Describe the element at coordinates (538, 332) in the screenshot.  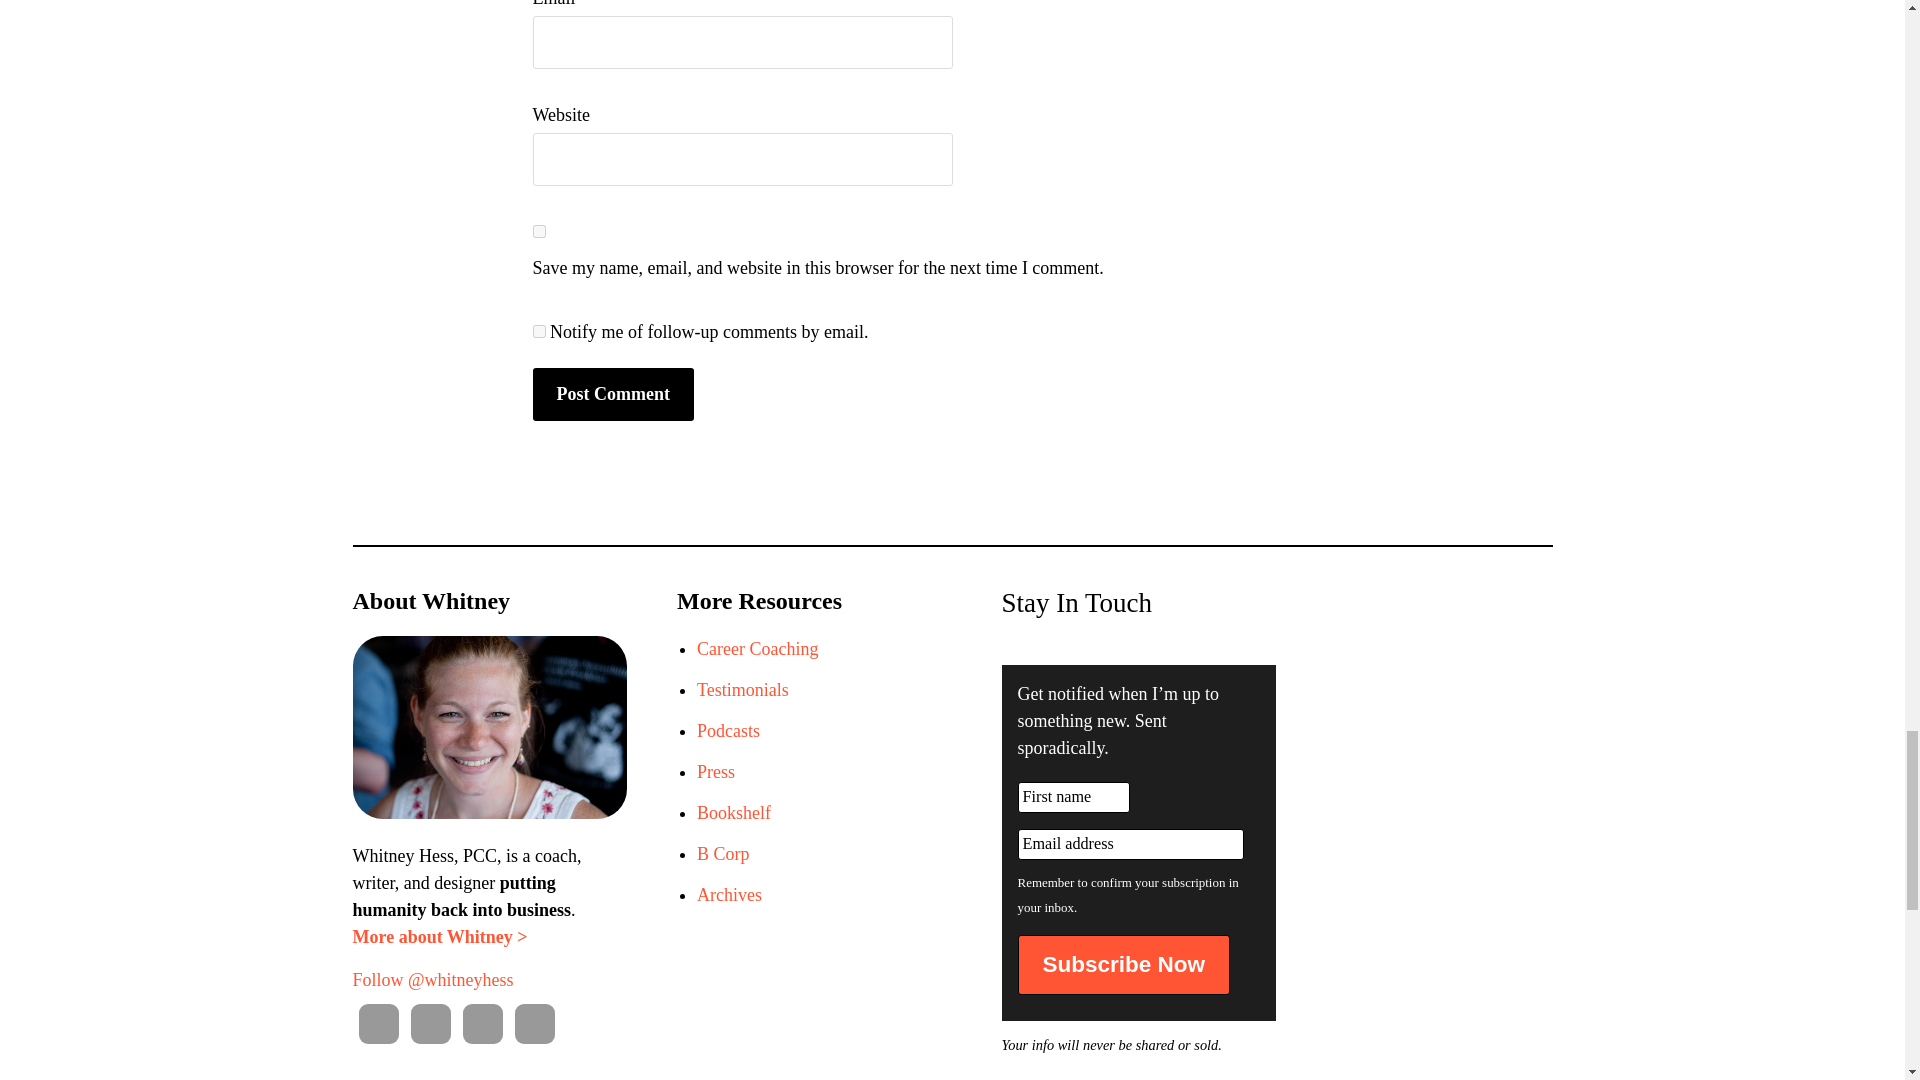
I see `subscribe` at that location.